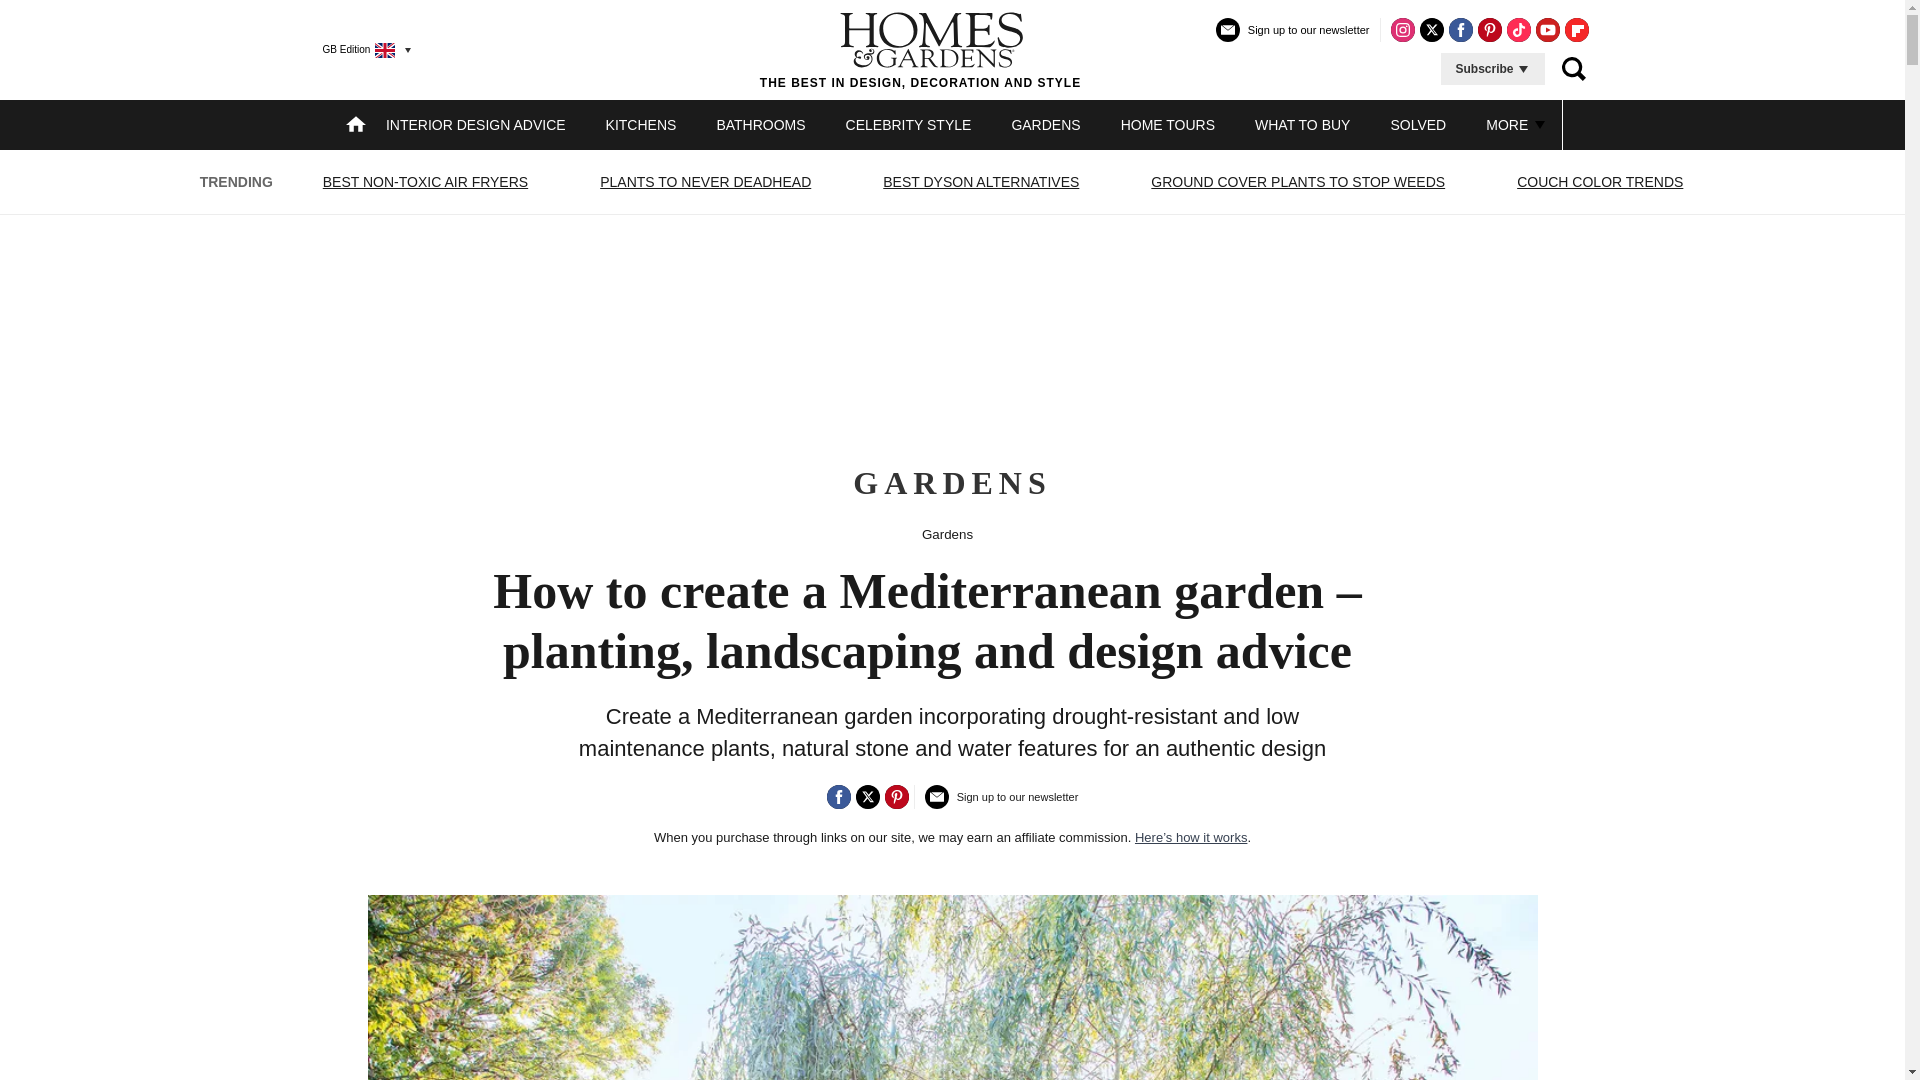 The width and height of the screenshot is (1920, 1080). I want to click on INTERIOR DESIGN ADVICE, so click(476, 124).